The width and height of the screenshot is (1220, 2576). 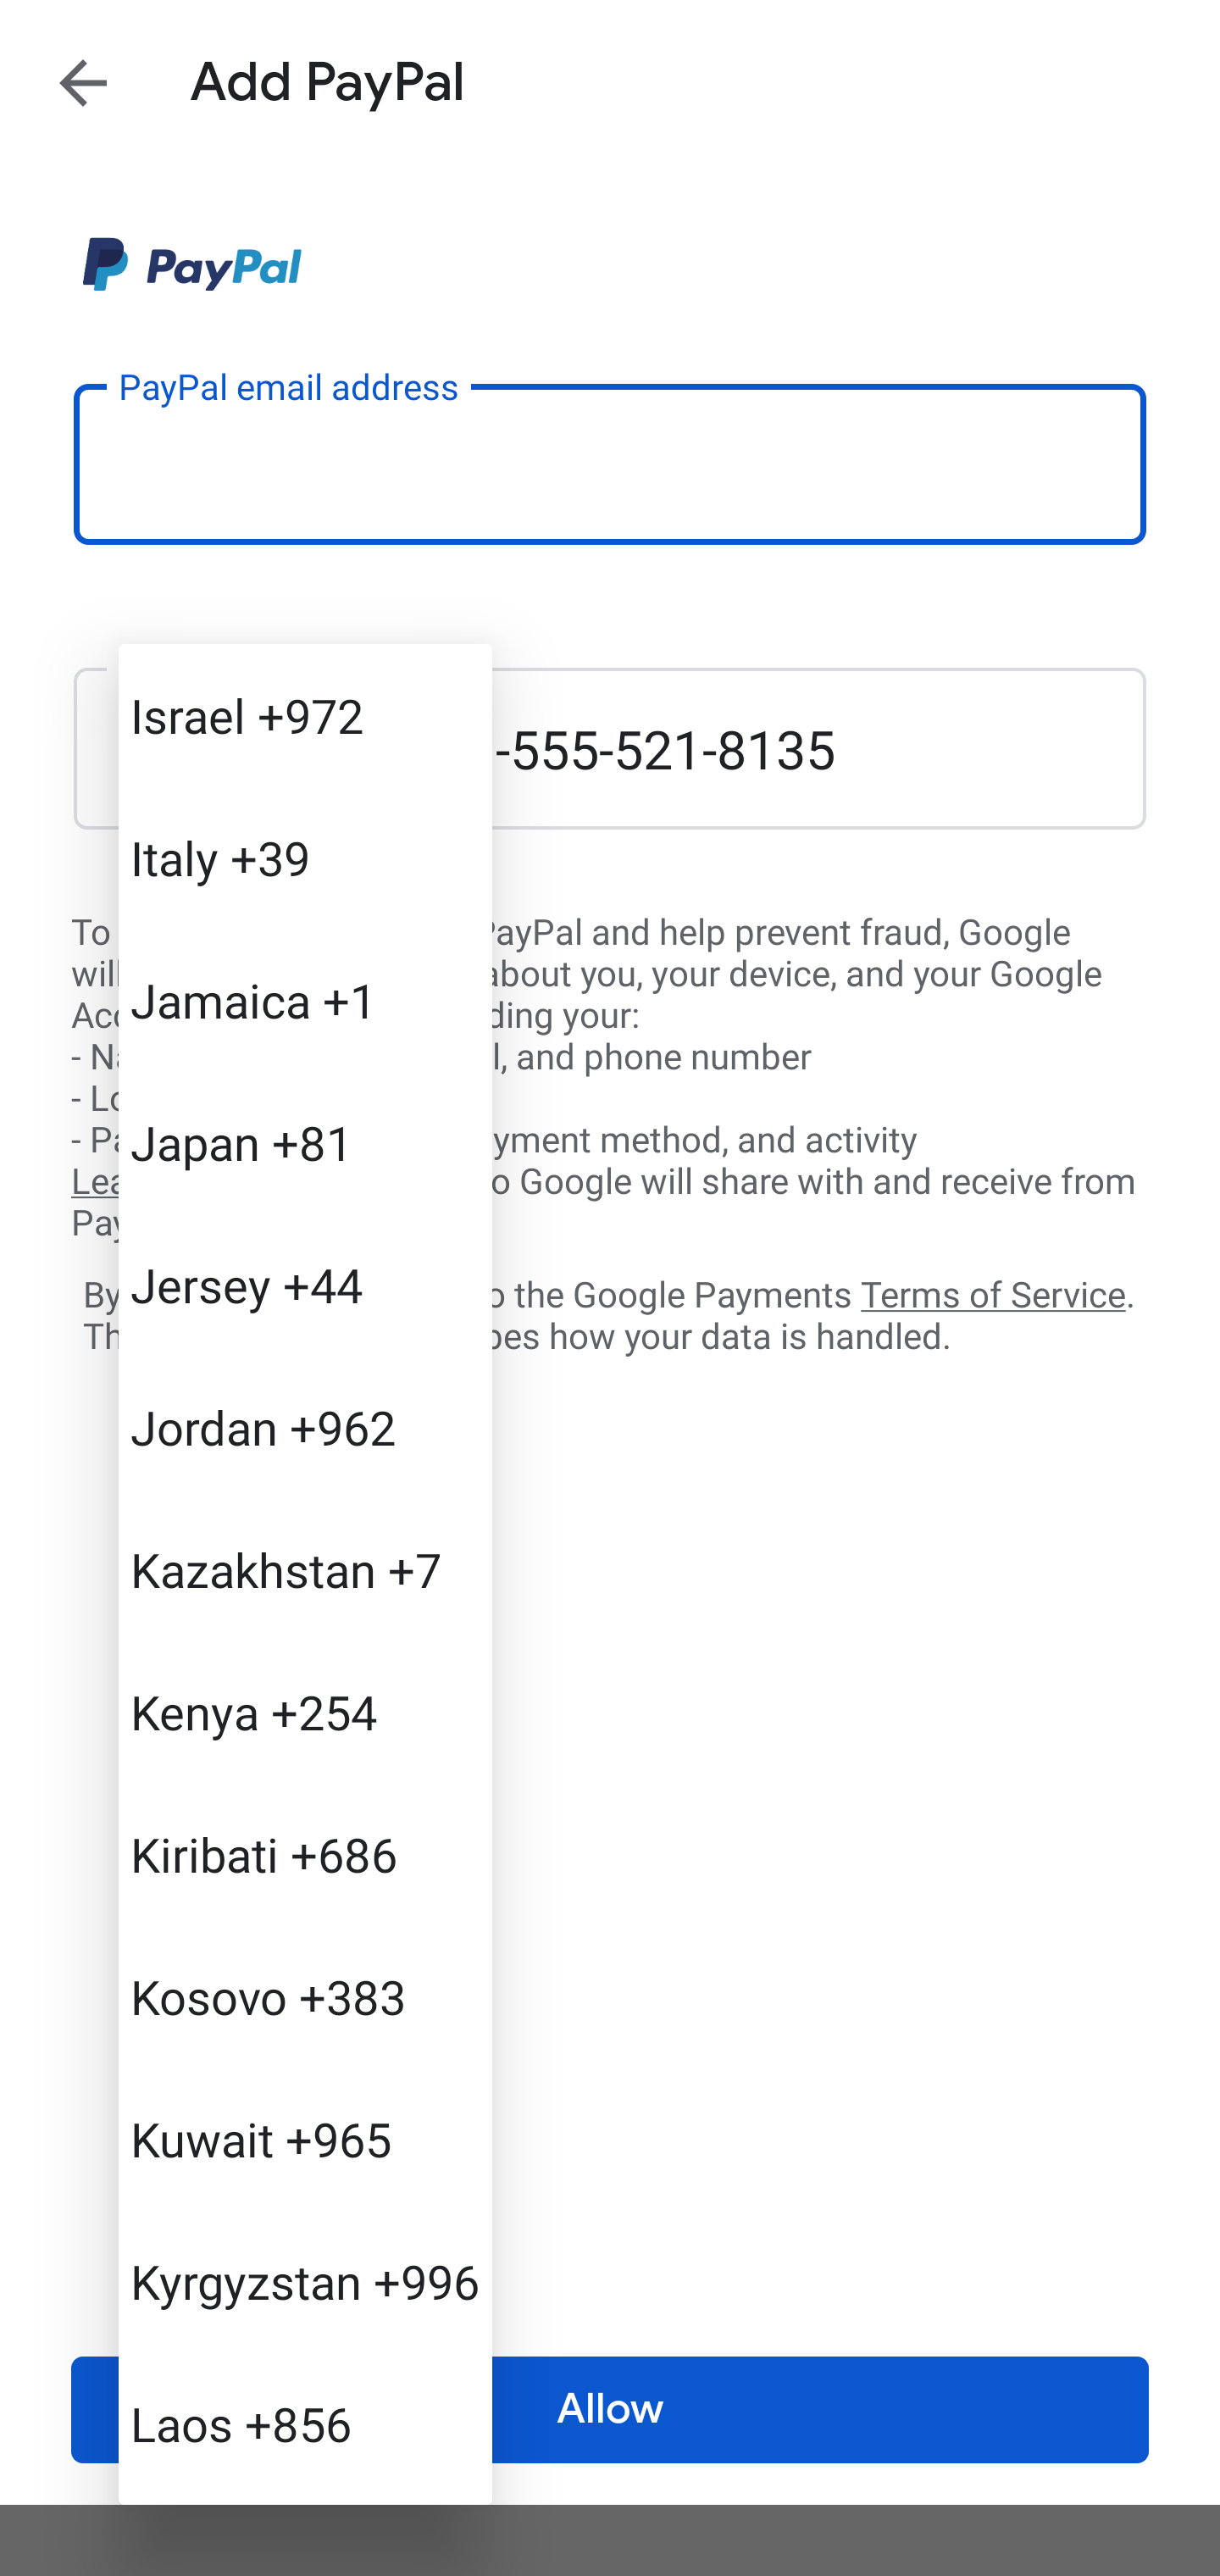 I want to click on Japan +81, so click(x=305, y=1142).